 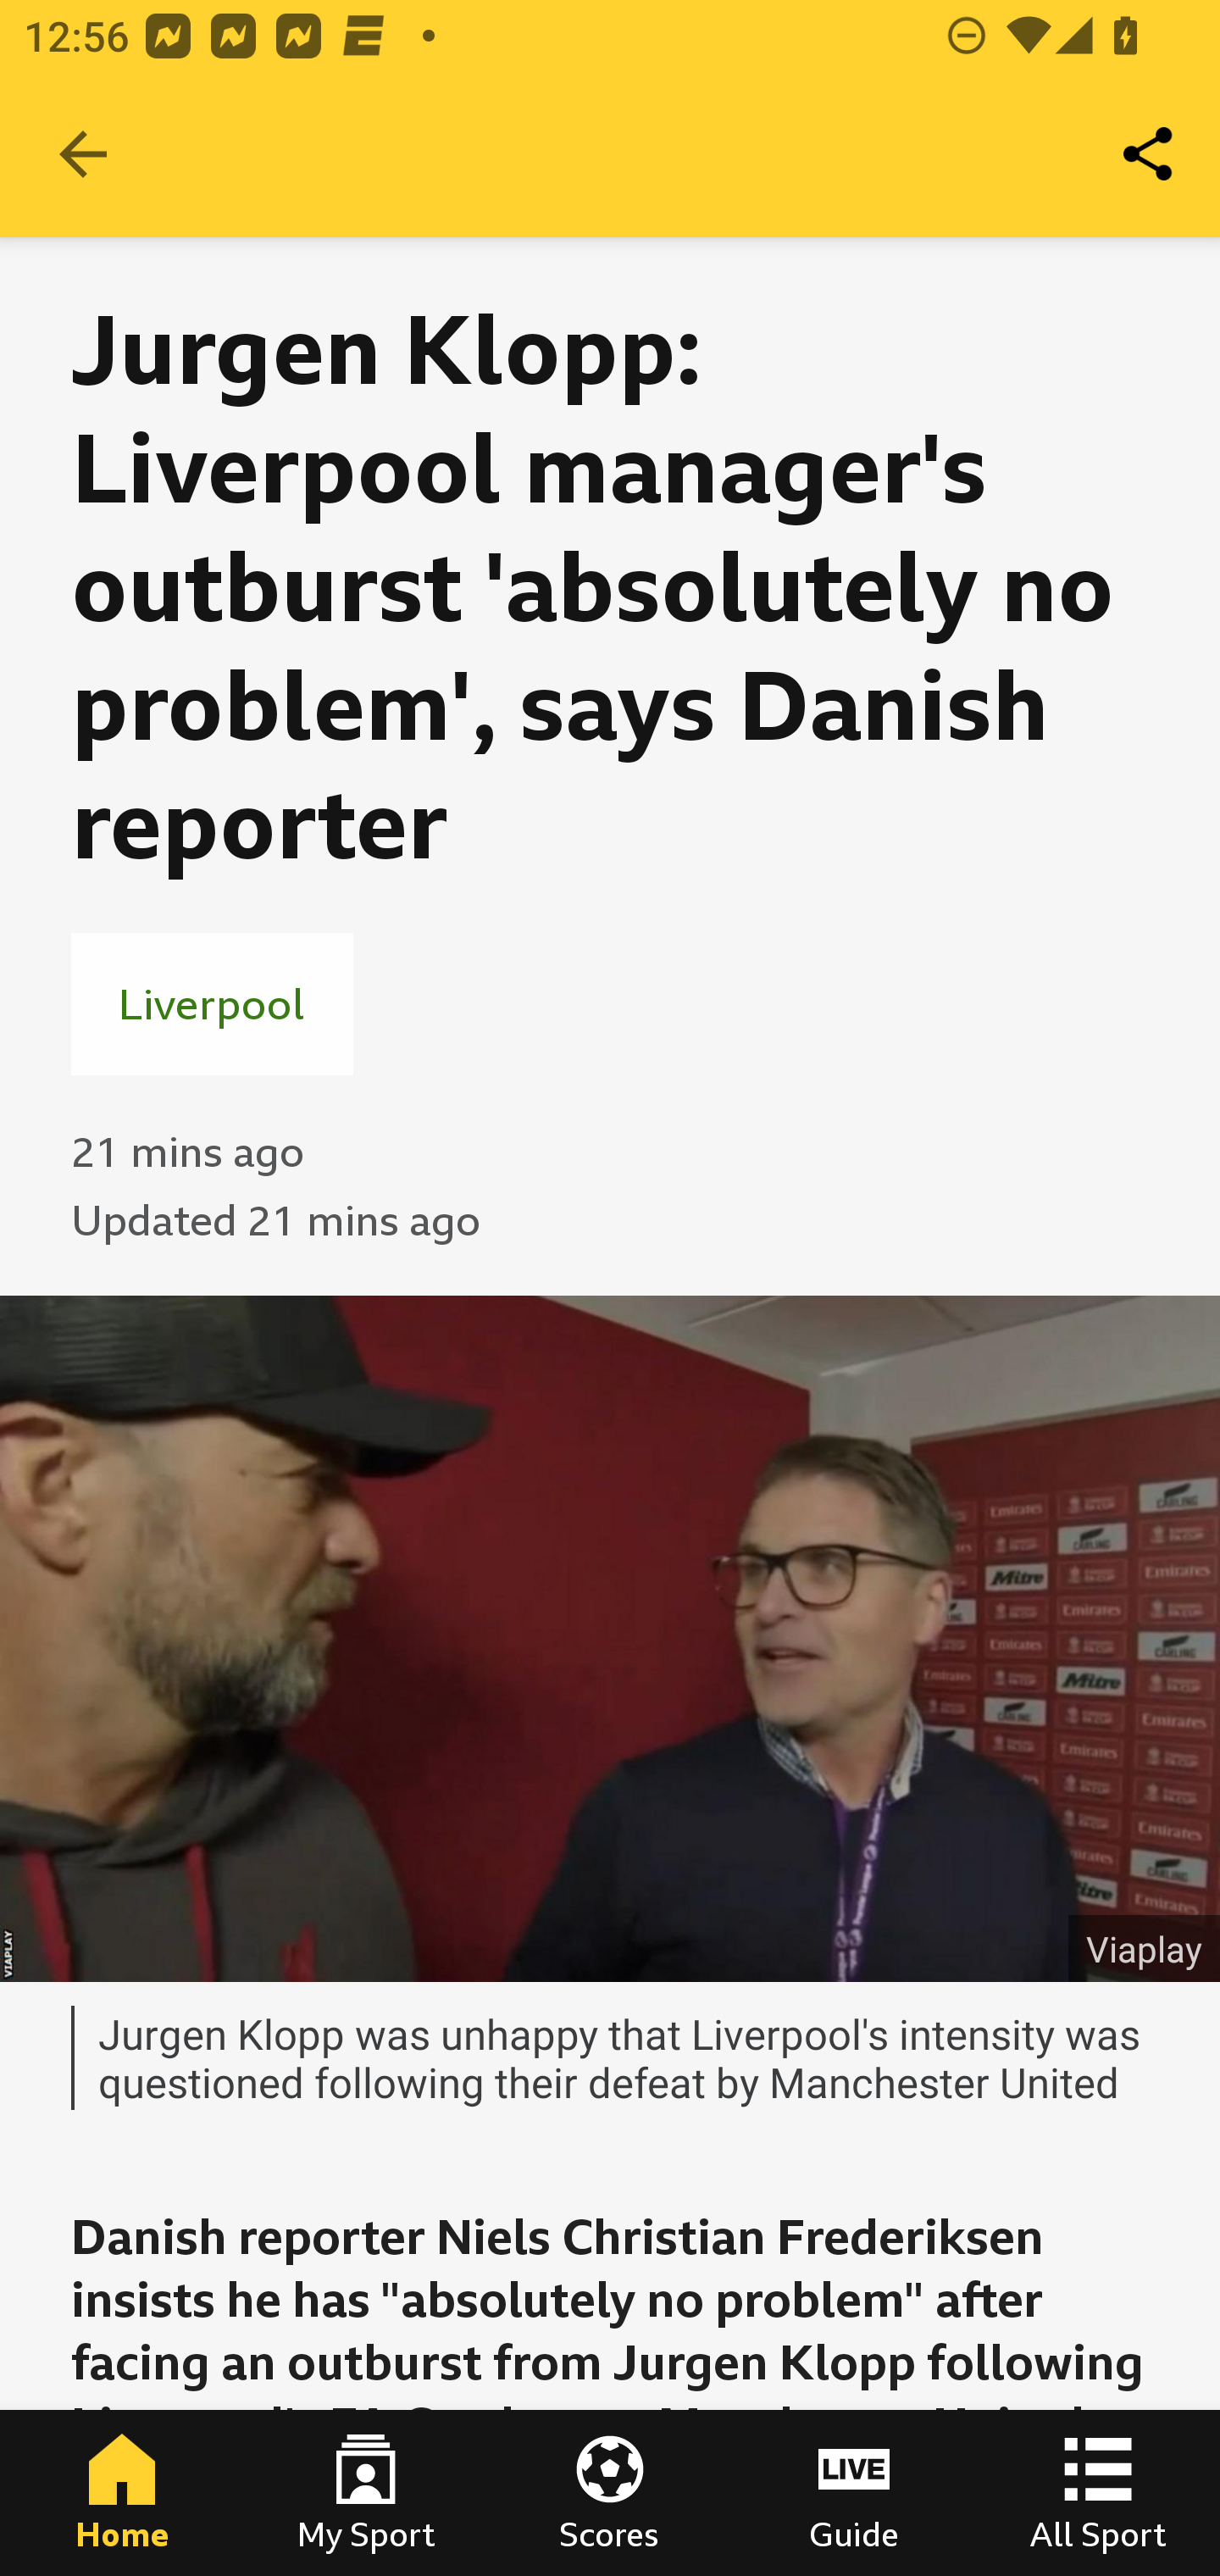 I want to click on Scores, so click(x=610, y=2493).